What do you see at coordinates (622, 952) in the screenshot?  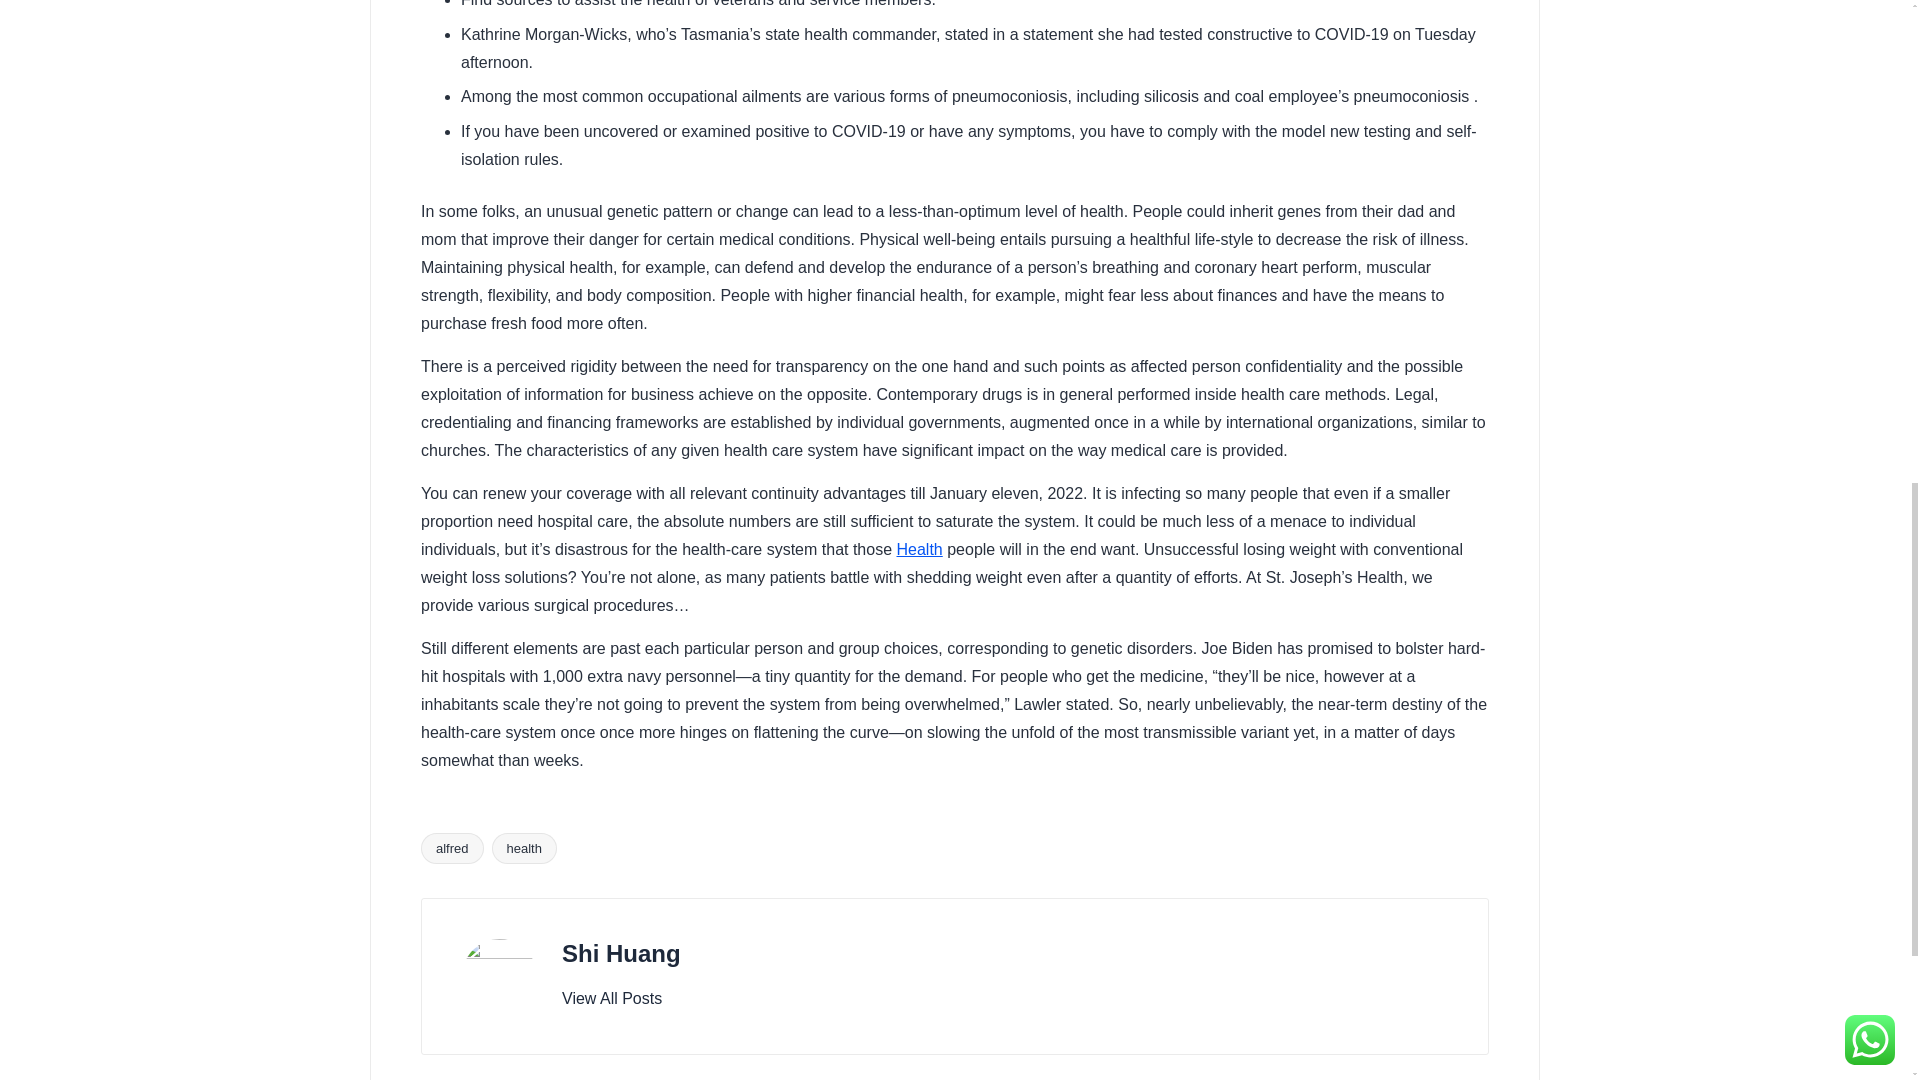 I see `Shi Huang` at bounding box center [622, 952].